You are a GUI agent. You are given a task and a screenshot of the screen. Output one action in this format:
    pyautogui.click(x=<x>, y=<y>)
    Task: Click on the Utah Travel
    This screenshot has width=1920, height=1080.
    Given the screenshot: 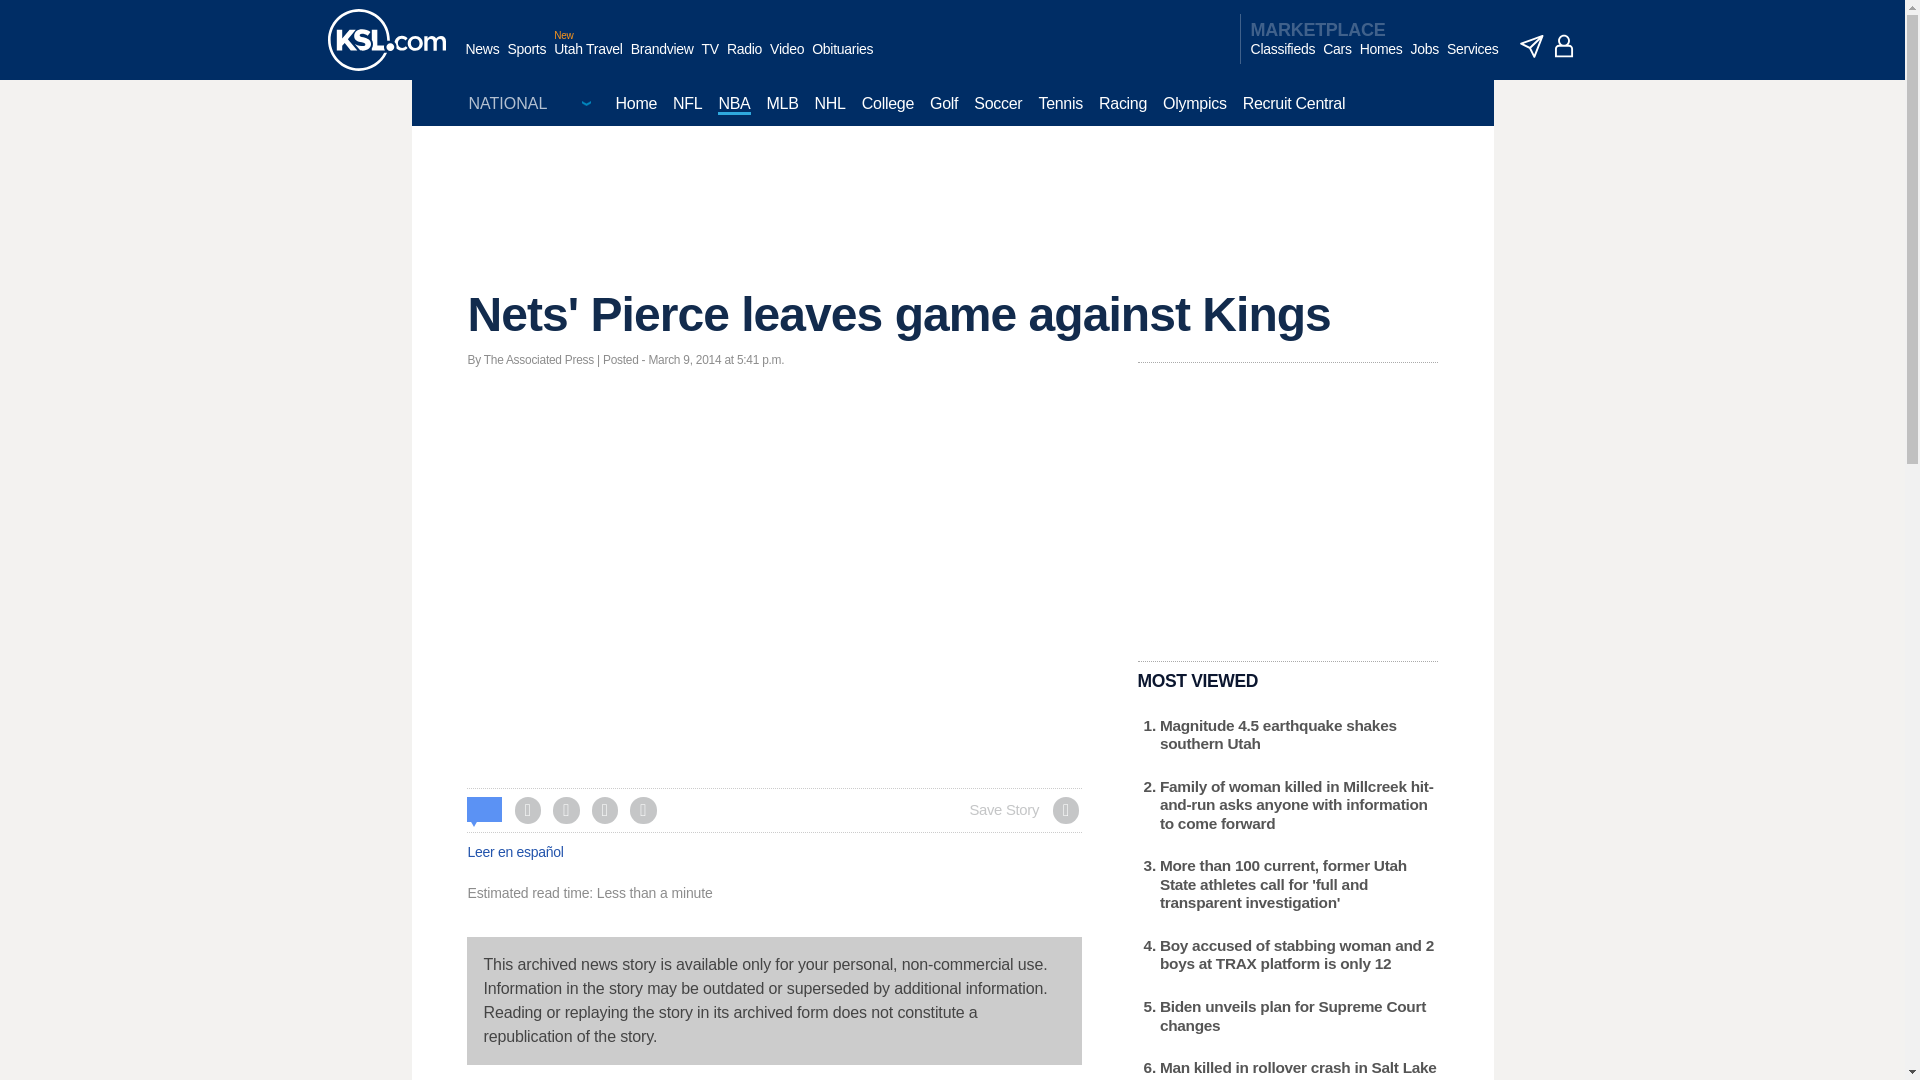 What is the action you would take?
    pyautogui.click(x=588, y=59)
    